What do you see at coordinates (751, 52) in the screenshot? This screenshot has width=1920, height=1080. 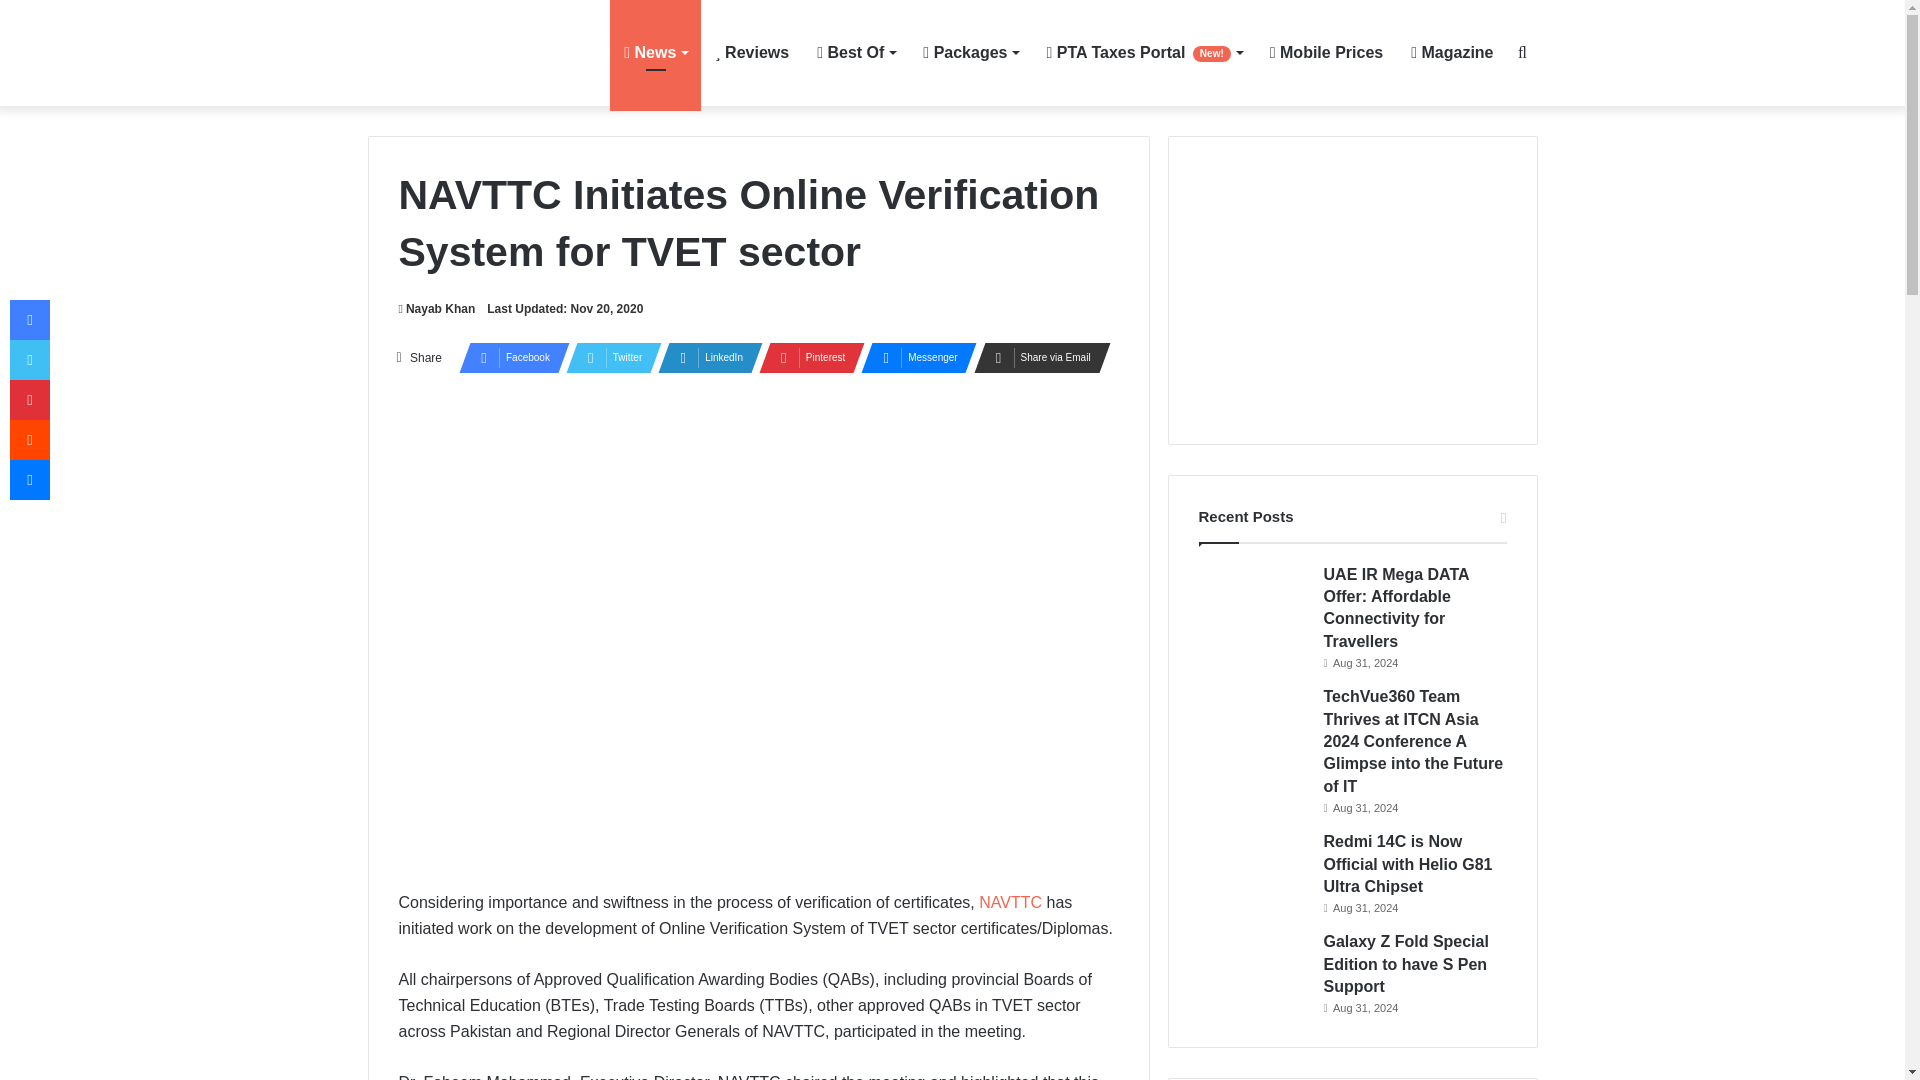 I see `Reviews` at bounding box center [751, 52].